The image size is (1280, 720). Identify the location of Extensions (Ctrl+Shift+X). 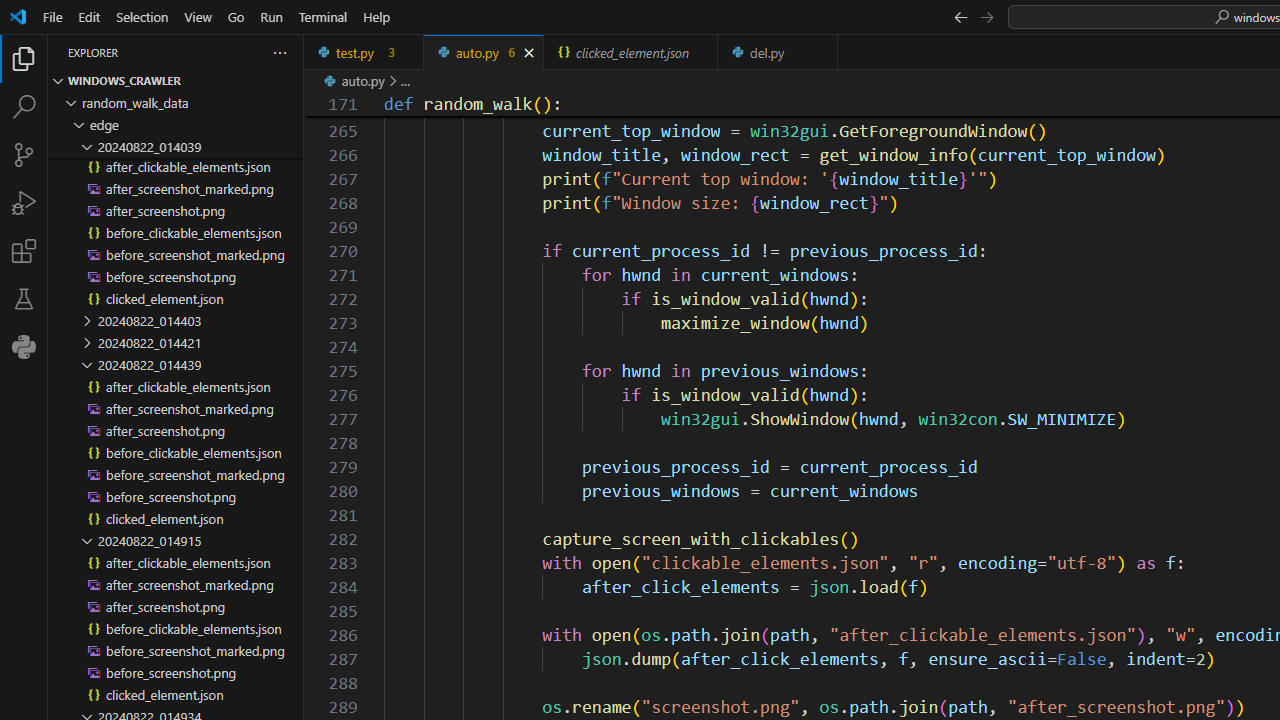
(24, 250).